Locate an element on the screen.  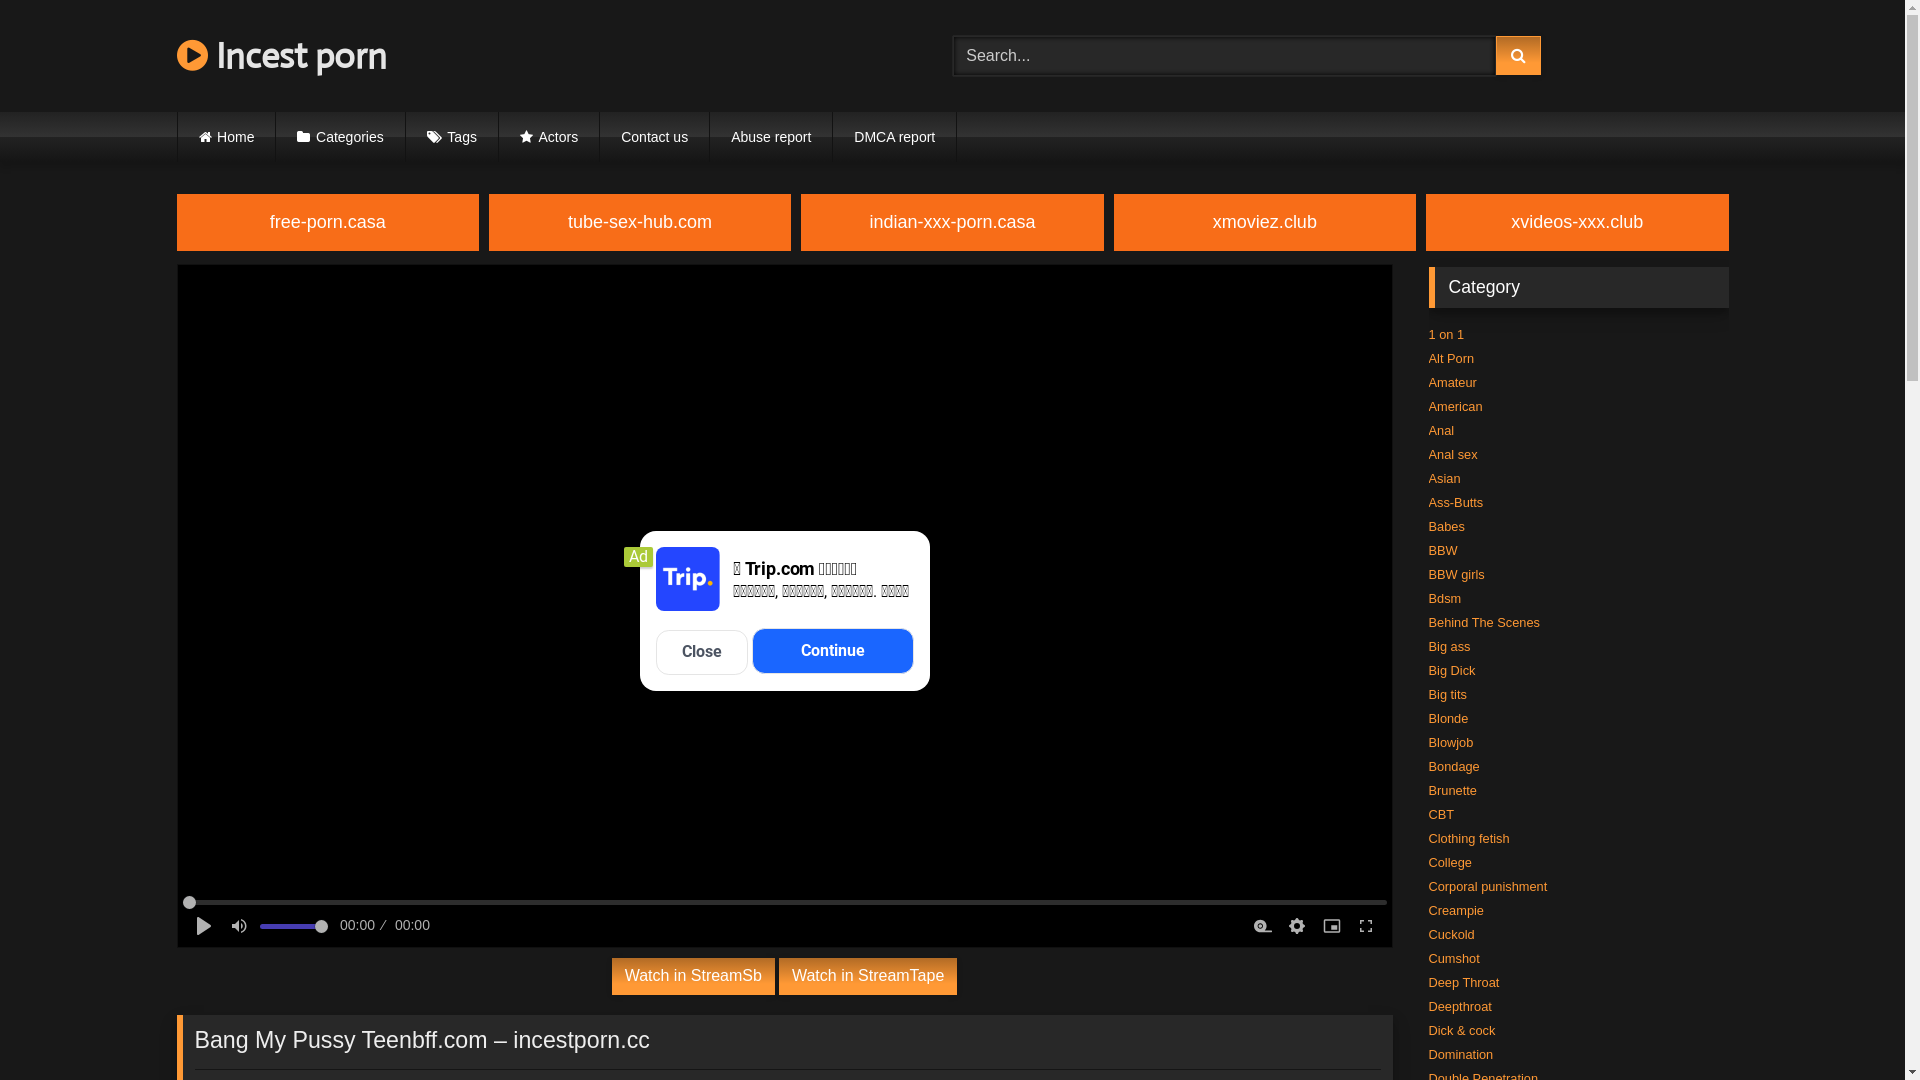
Watch in StreamSb is located at coordinates (694, 976).